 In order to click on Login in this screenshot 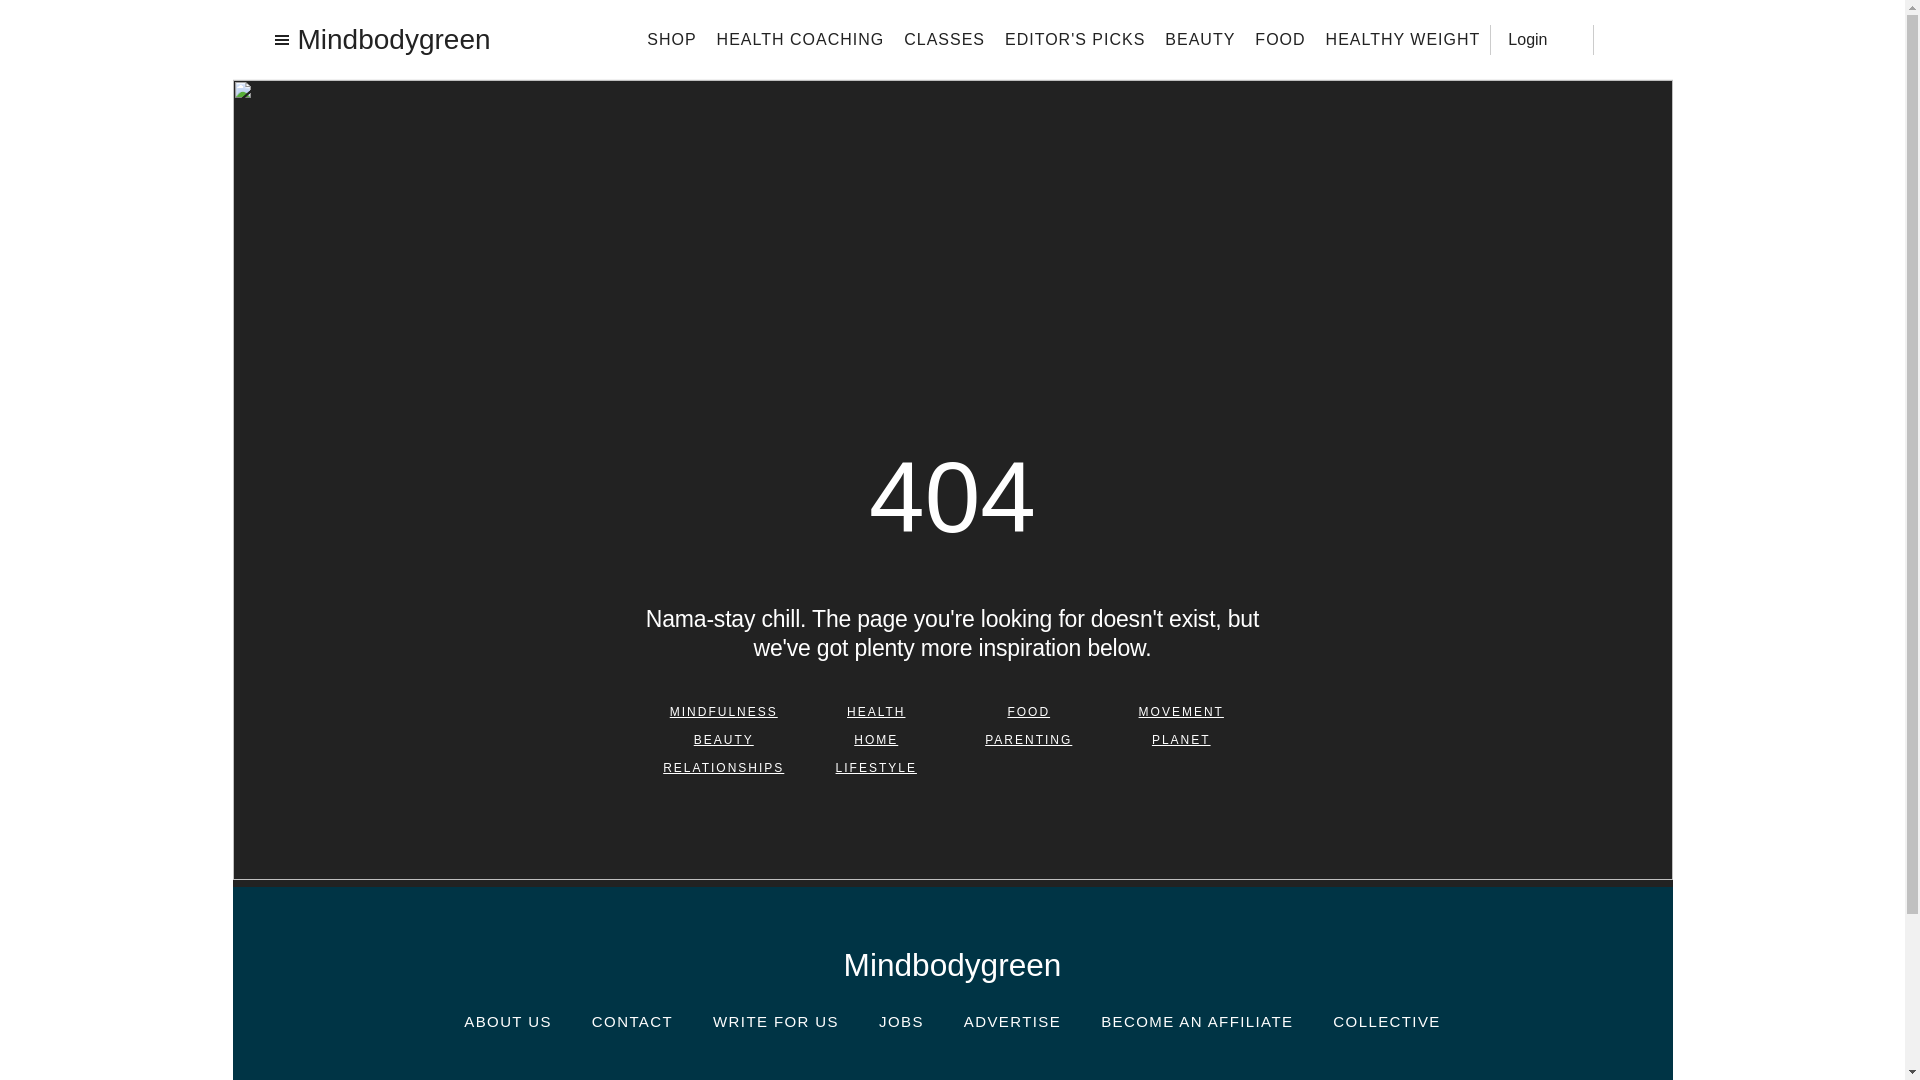, I will do `click(1541, 38)`.